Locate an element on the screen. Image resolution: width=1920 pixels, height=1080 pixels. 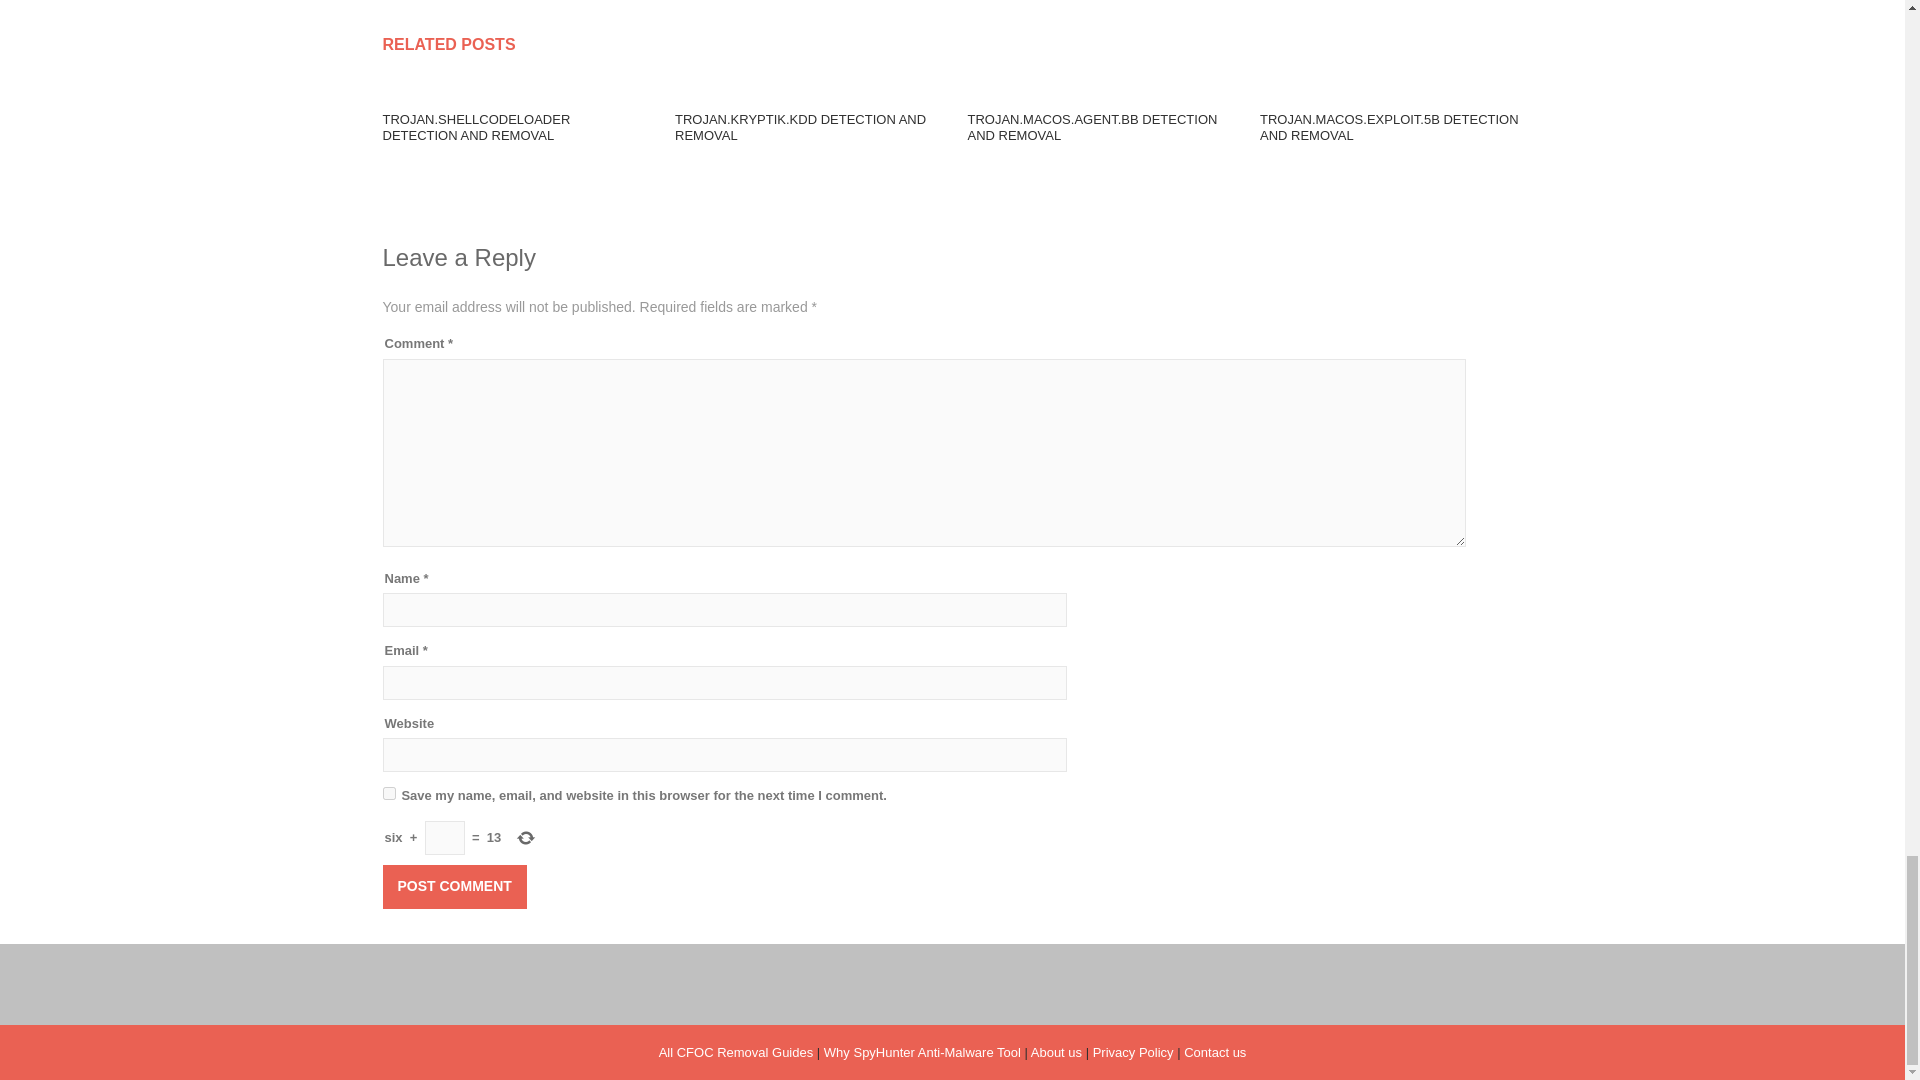
About us is located at coordinates (1056, 1052).